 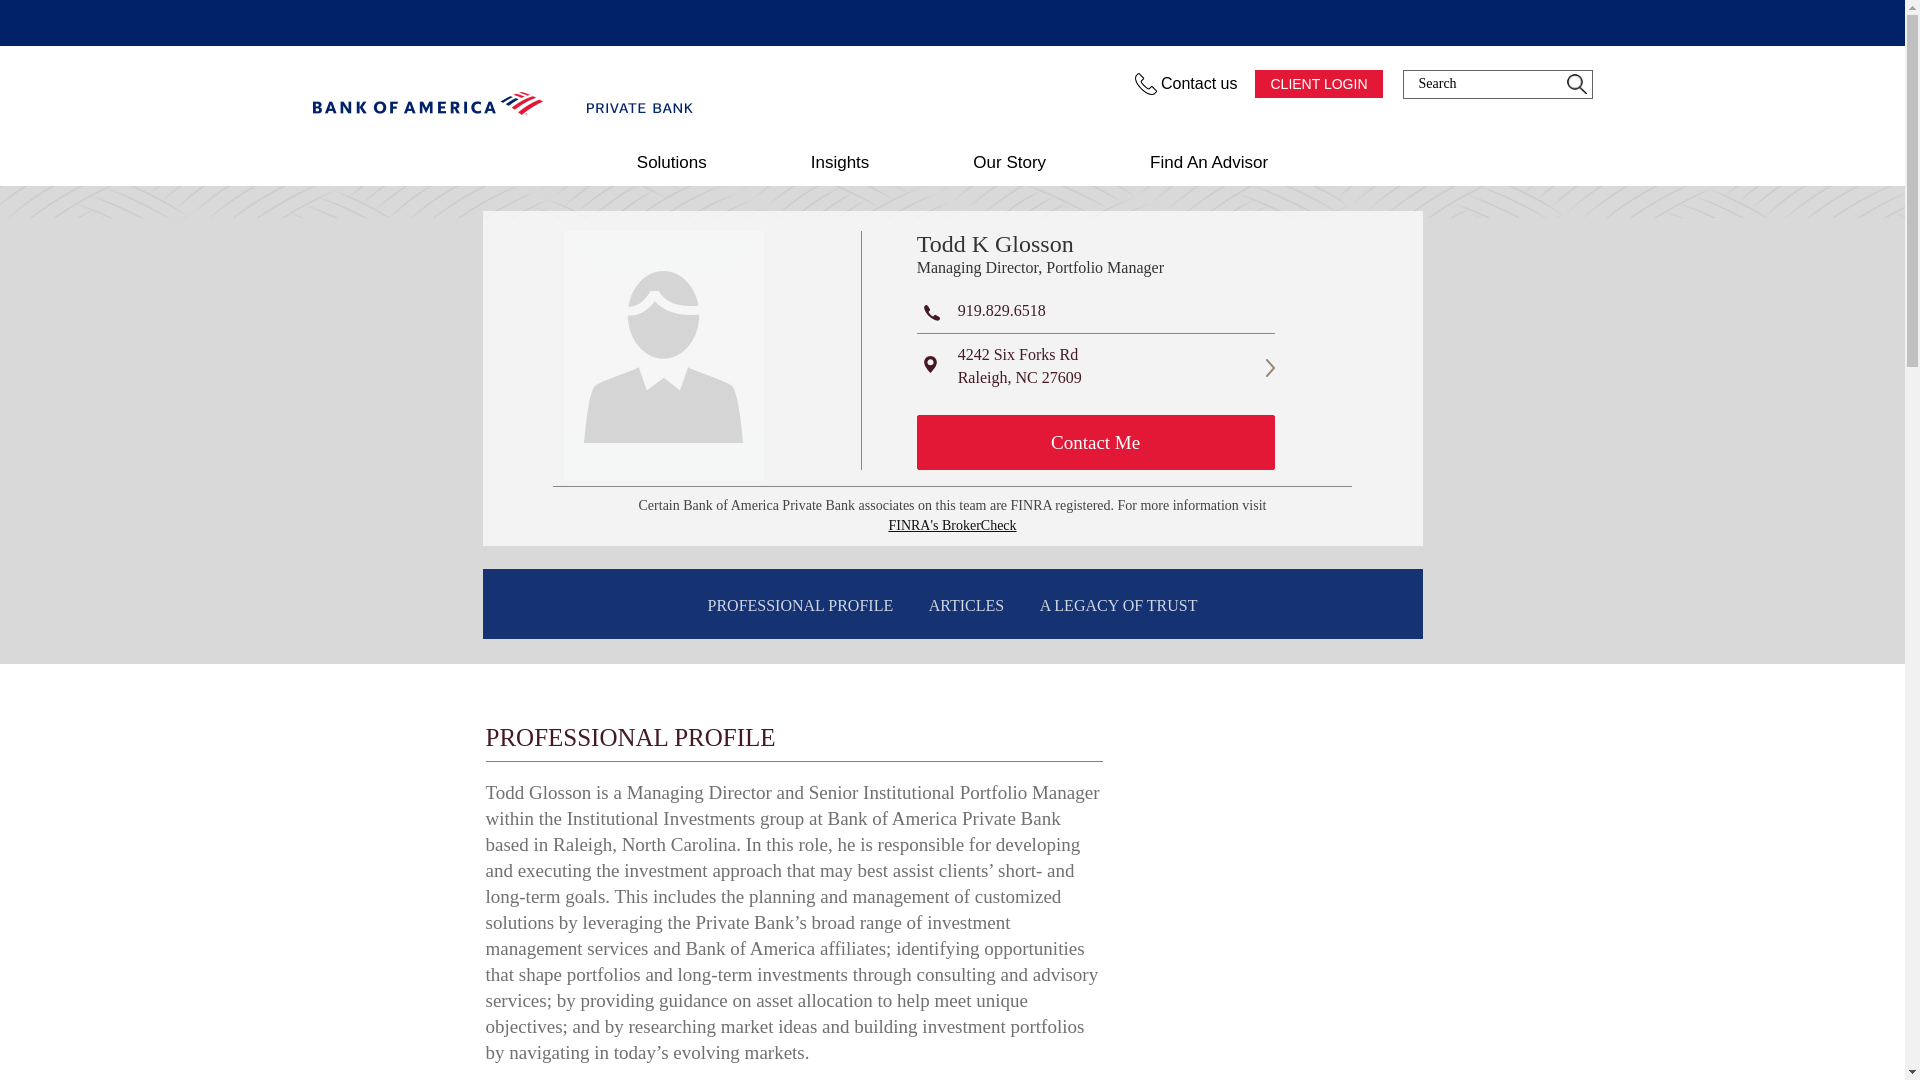 What do you see at coordinates (1096, 442) in the screenshot?
I see `Contact Me` at bounding box center [1096, 442].